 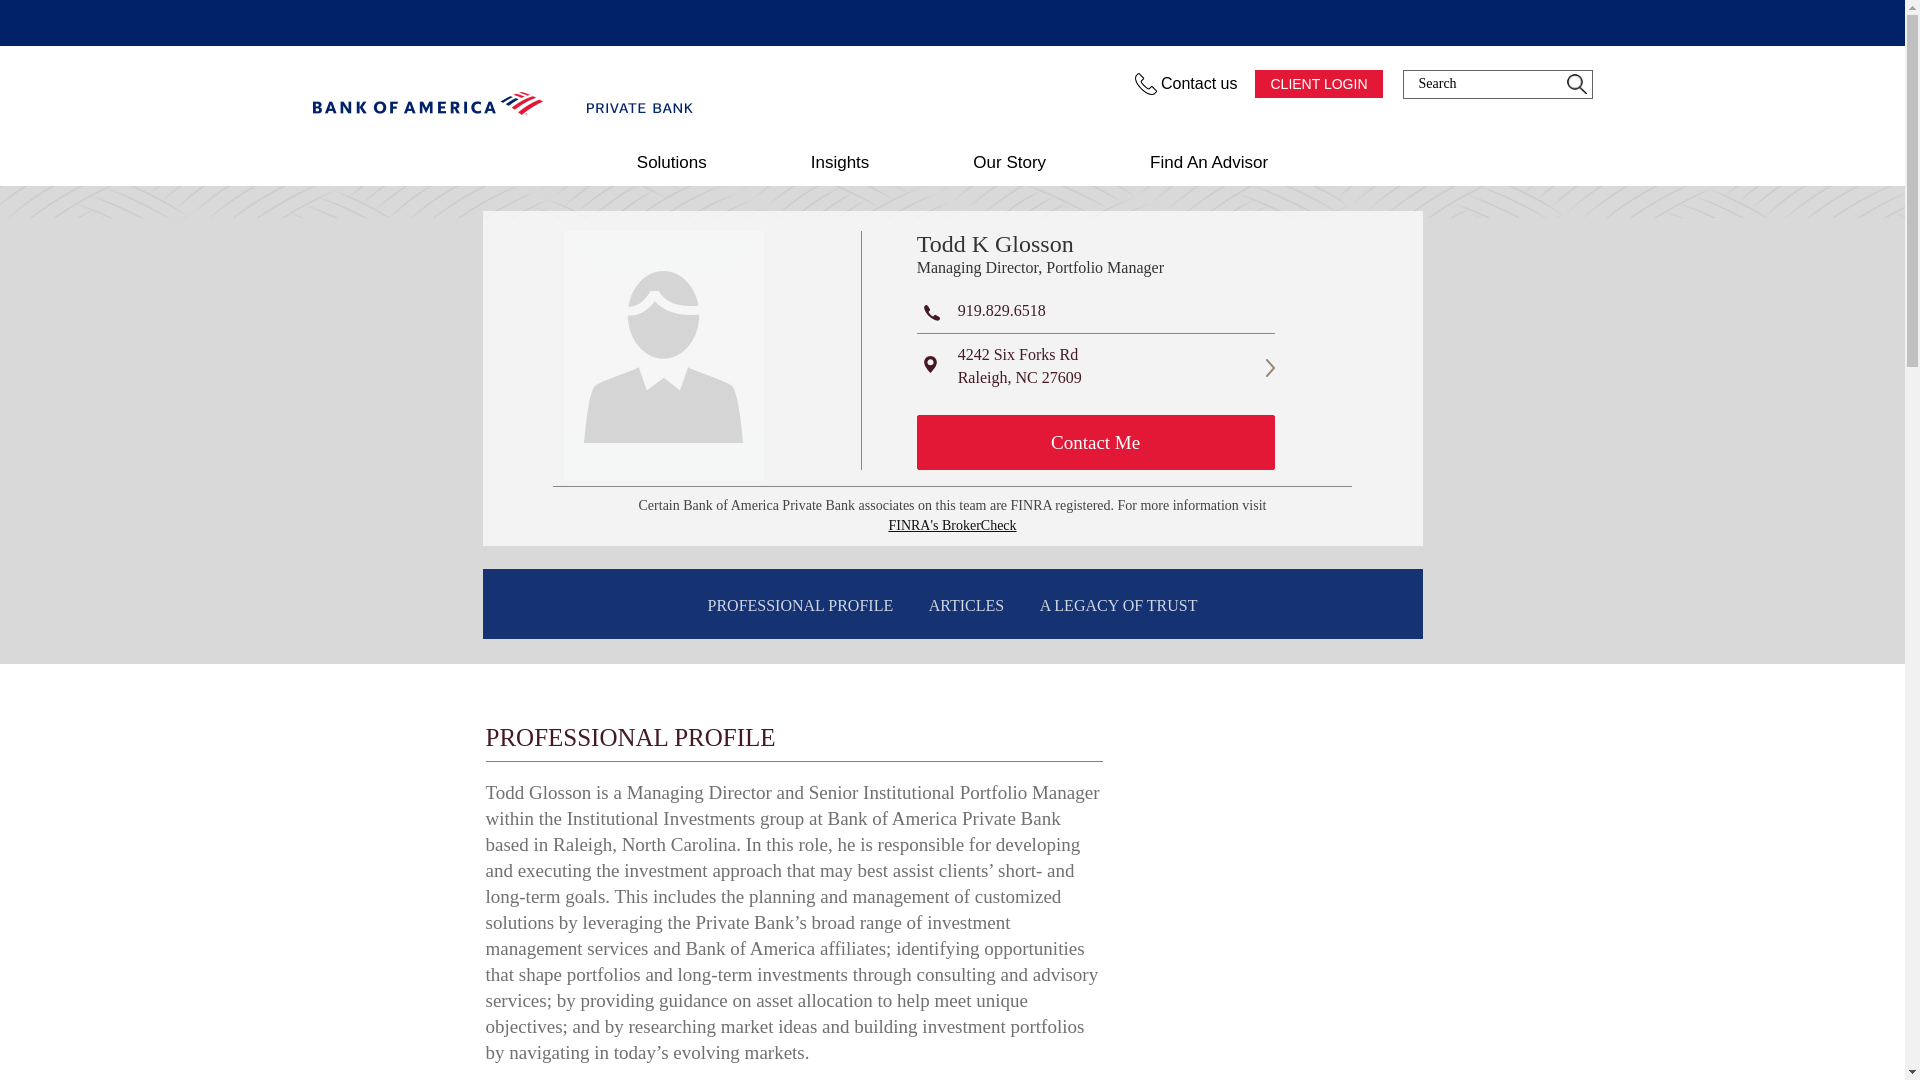 What do you see at coordinates (1096, 442) in the screenshot?
I see `Contact Me` at bounding box center [1096, 442].